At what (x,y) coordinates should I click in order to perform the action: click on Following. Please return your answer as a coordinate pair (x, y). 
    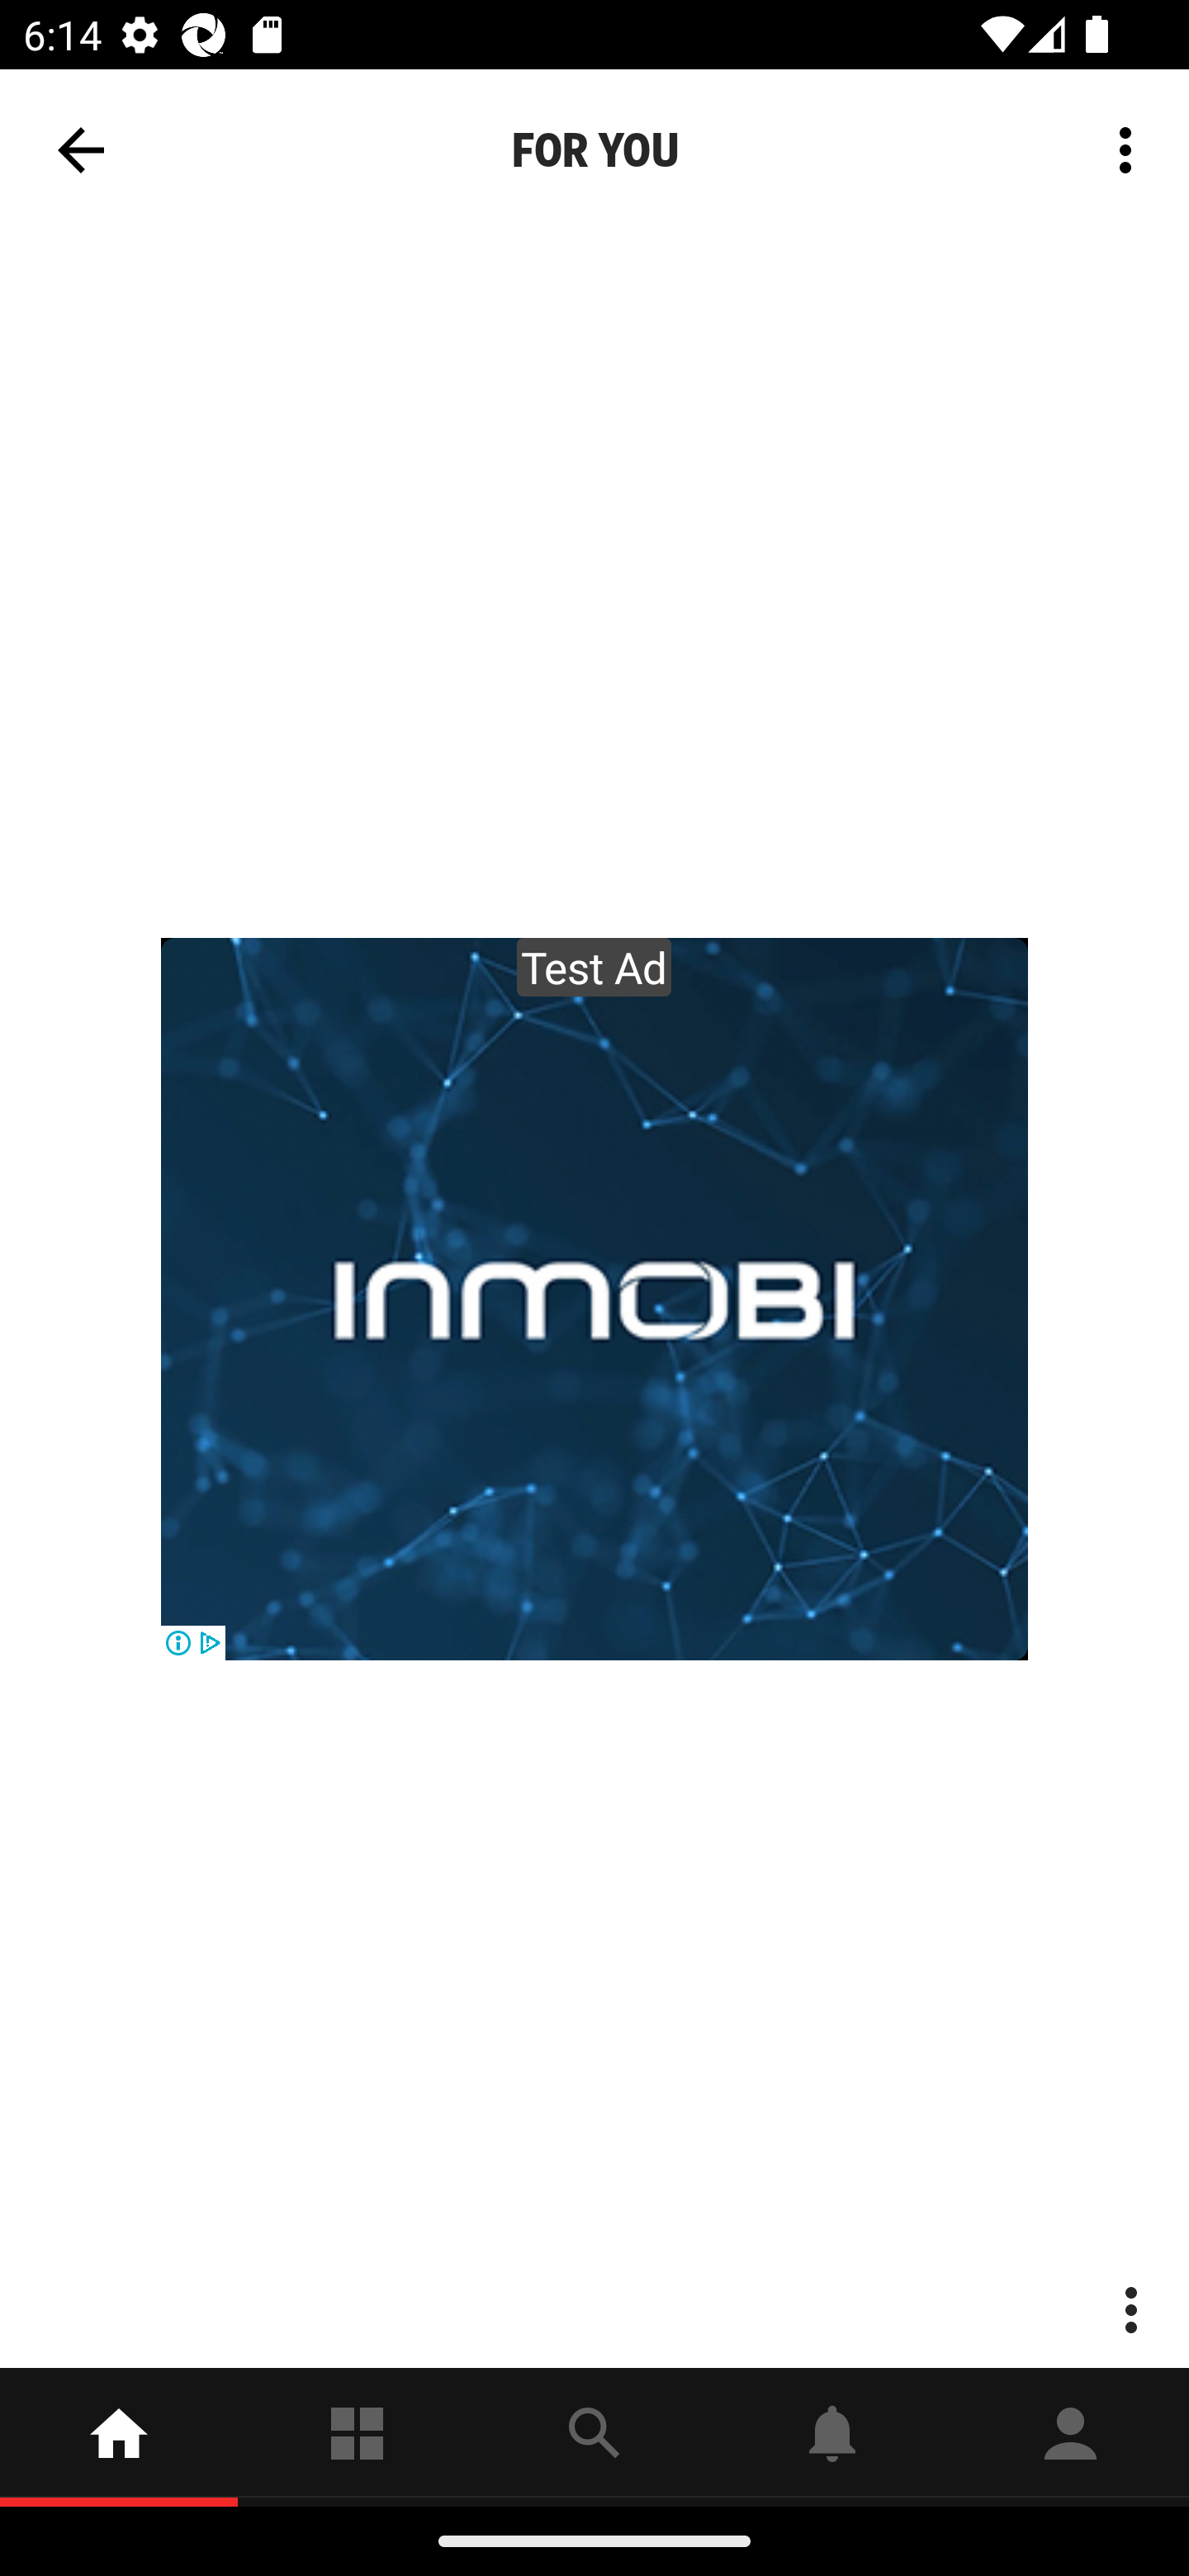
    Looking at the image, I should click on (357, 2436).